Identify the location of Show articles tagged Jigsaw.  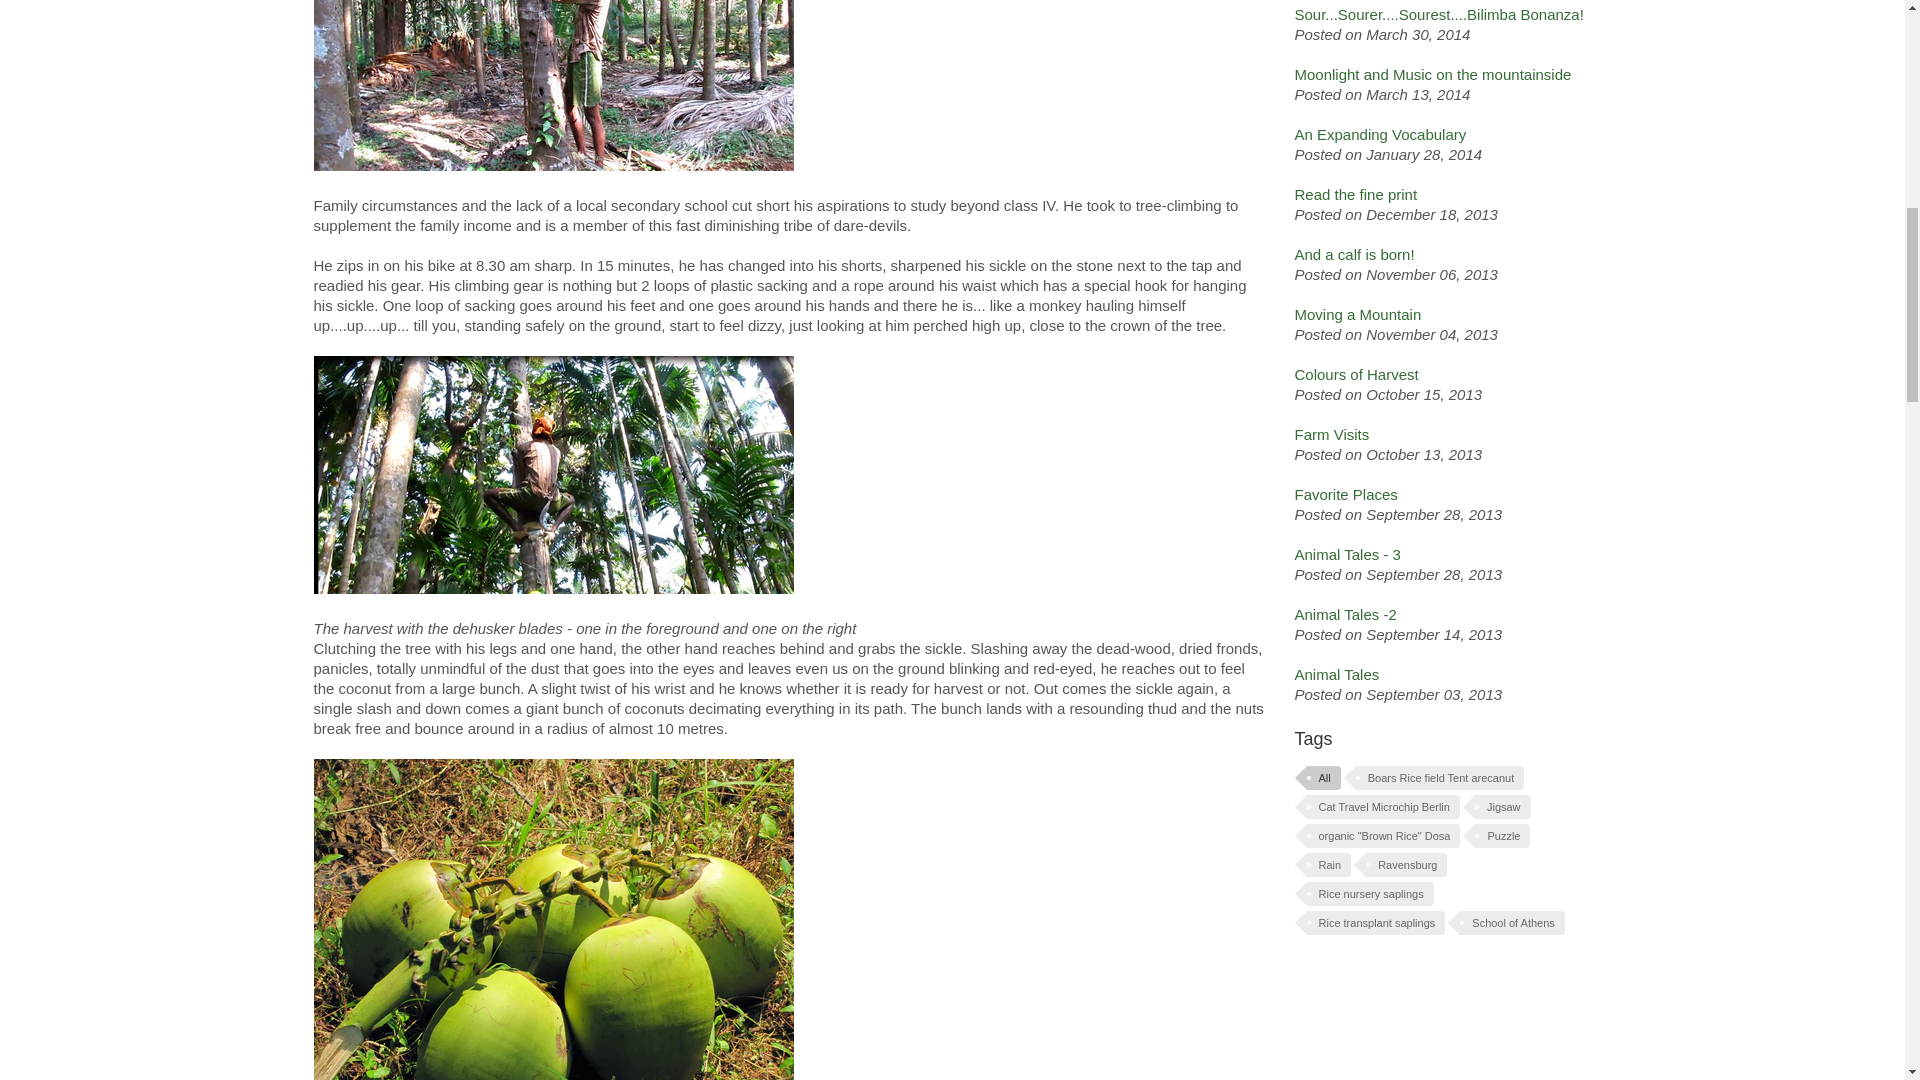
(1502, 806).